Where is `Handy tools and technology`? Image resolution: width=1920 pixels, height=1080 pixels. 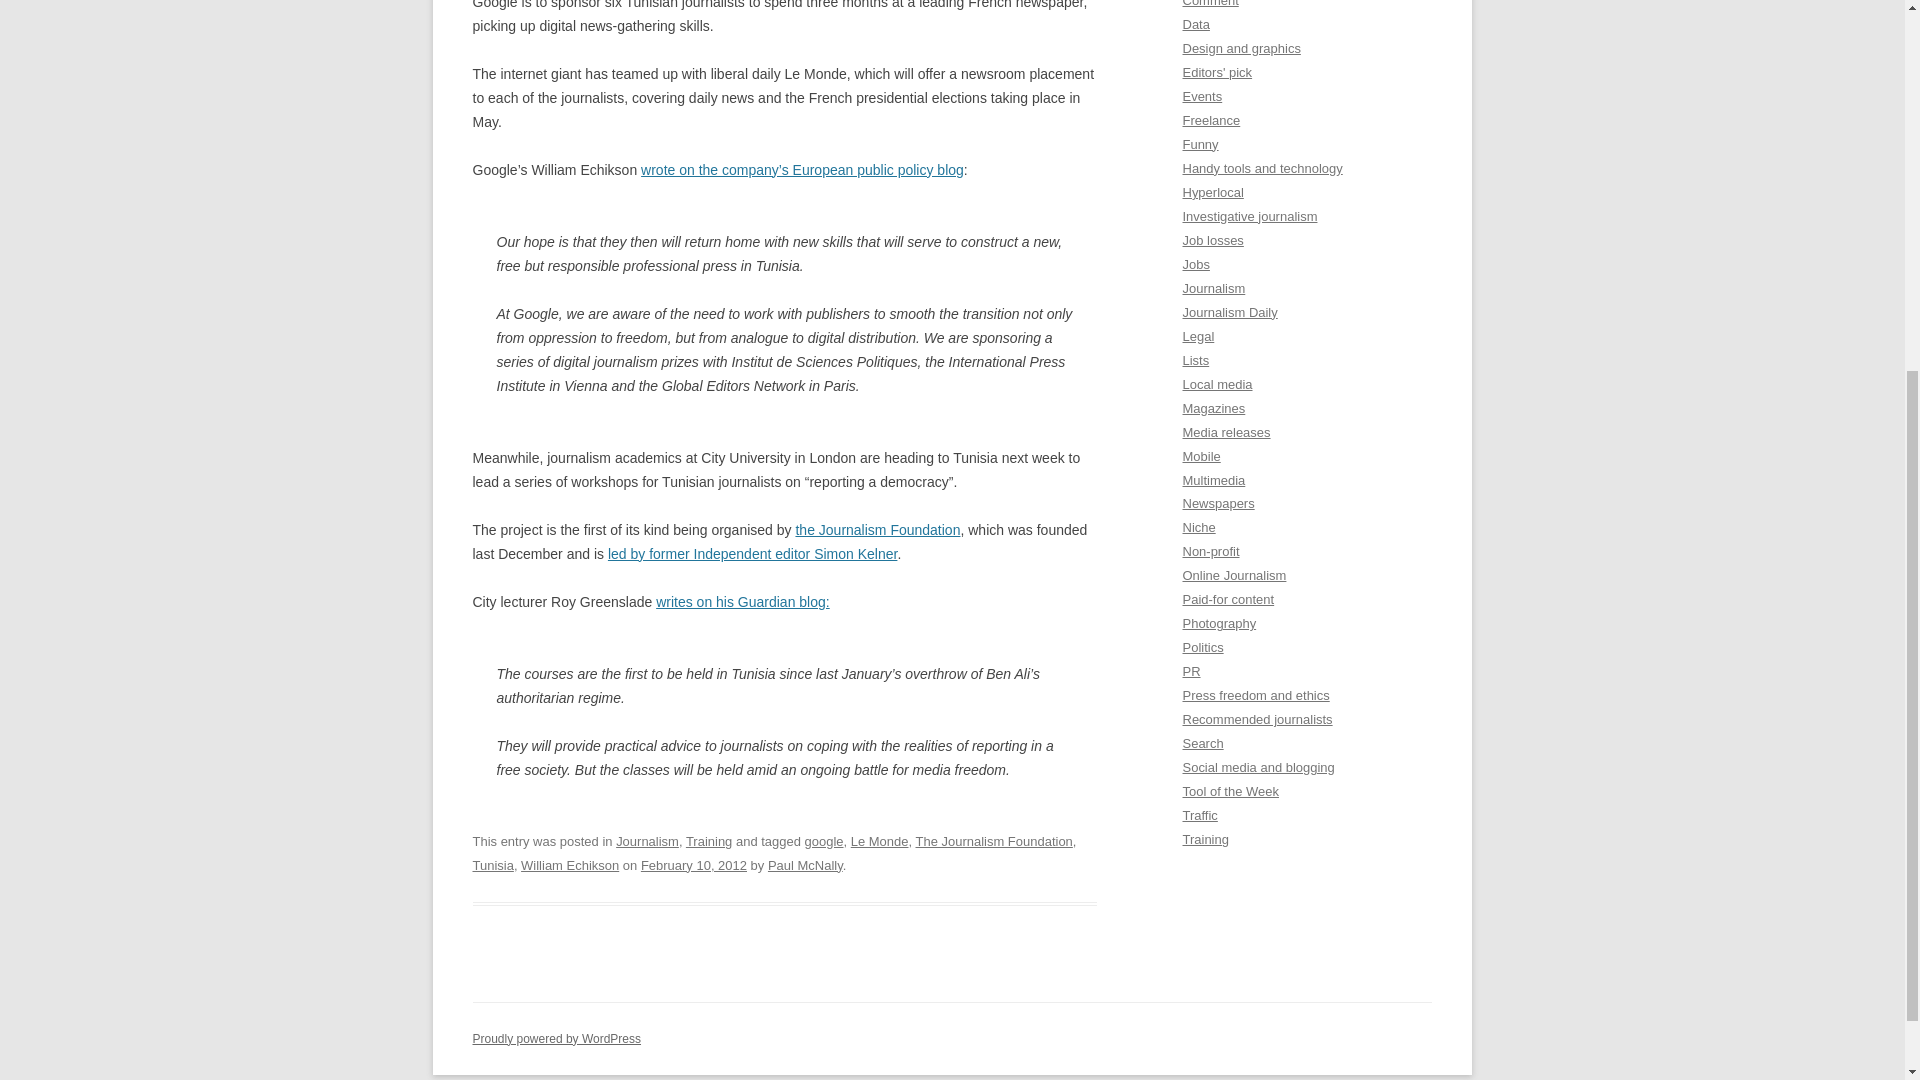 Handy tools and technology is located at coordinates (1262, 168).